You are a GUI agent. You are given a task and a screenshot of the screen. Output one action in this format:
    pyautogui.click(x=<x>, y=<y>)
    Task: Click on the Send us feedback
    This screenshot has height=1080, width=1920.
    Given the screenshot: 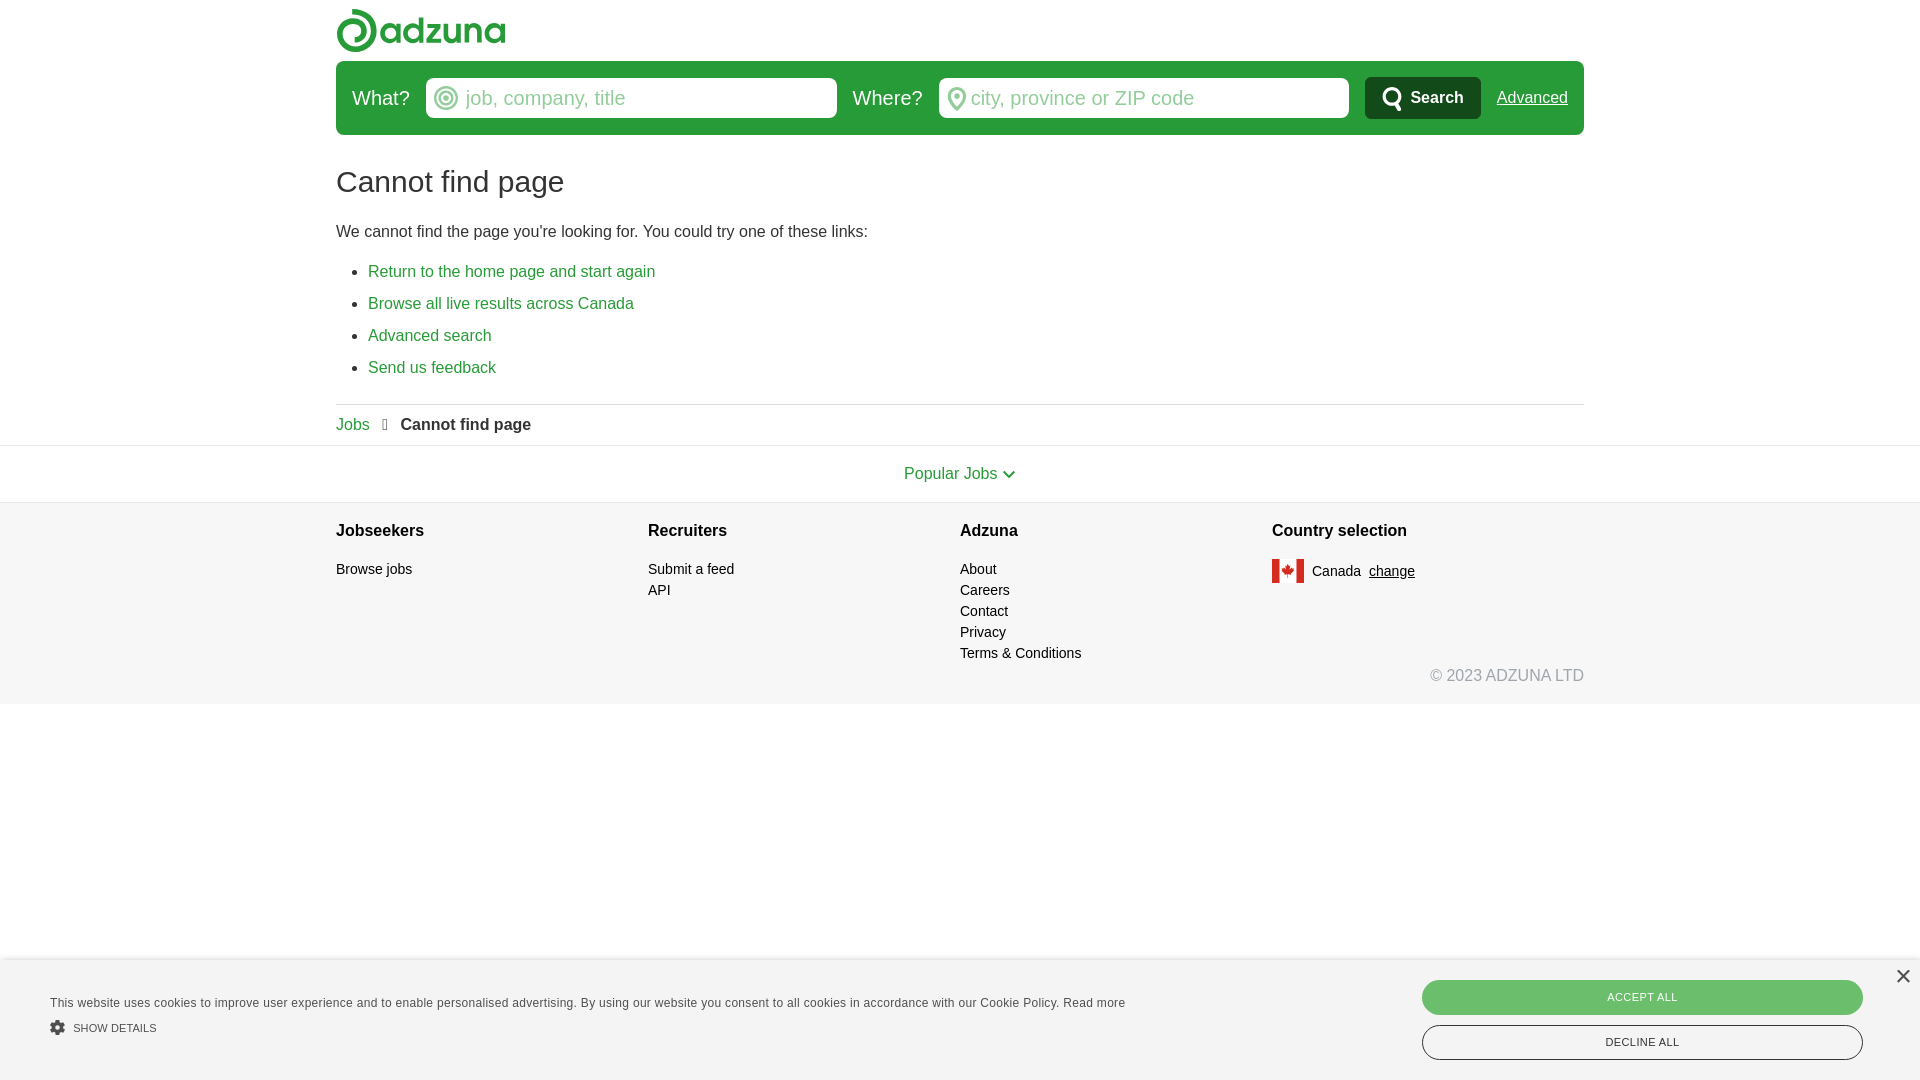 What is the action you would take?
    pyautogui.click(x=432, y=368)
    